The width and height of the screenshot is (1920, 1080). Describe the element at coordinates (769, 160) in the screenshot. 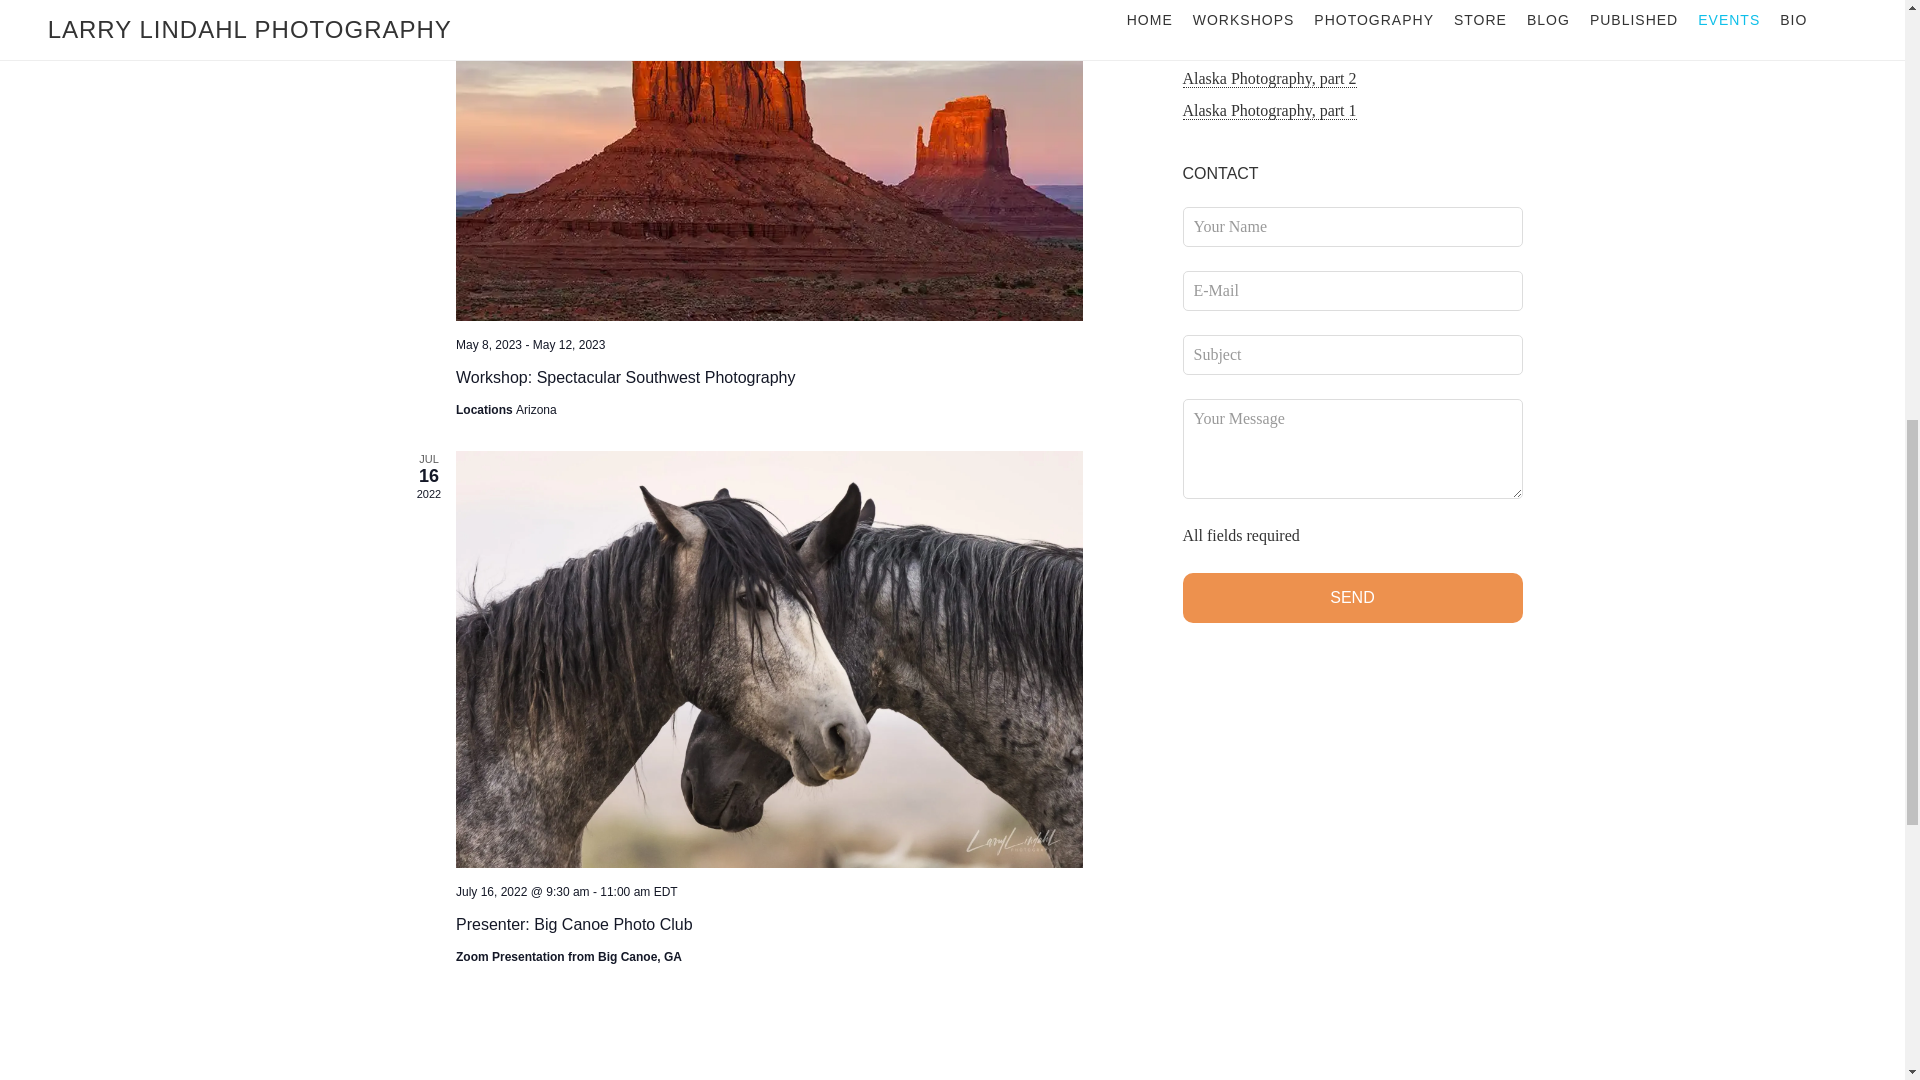

I see `Workshop: Spectacular Southwest Photography` at that location.